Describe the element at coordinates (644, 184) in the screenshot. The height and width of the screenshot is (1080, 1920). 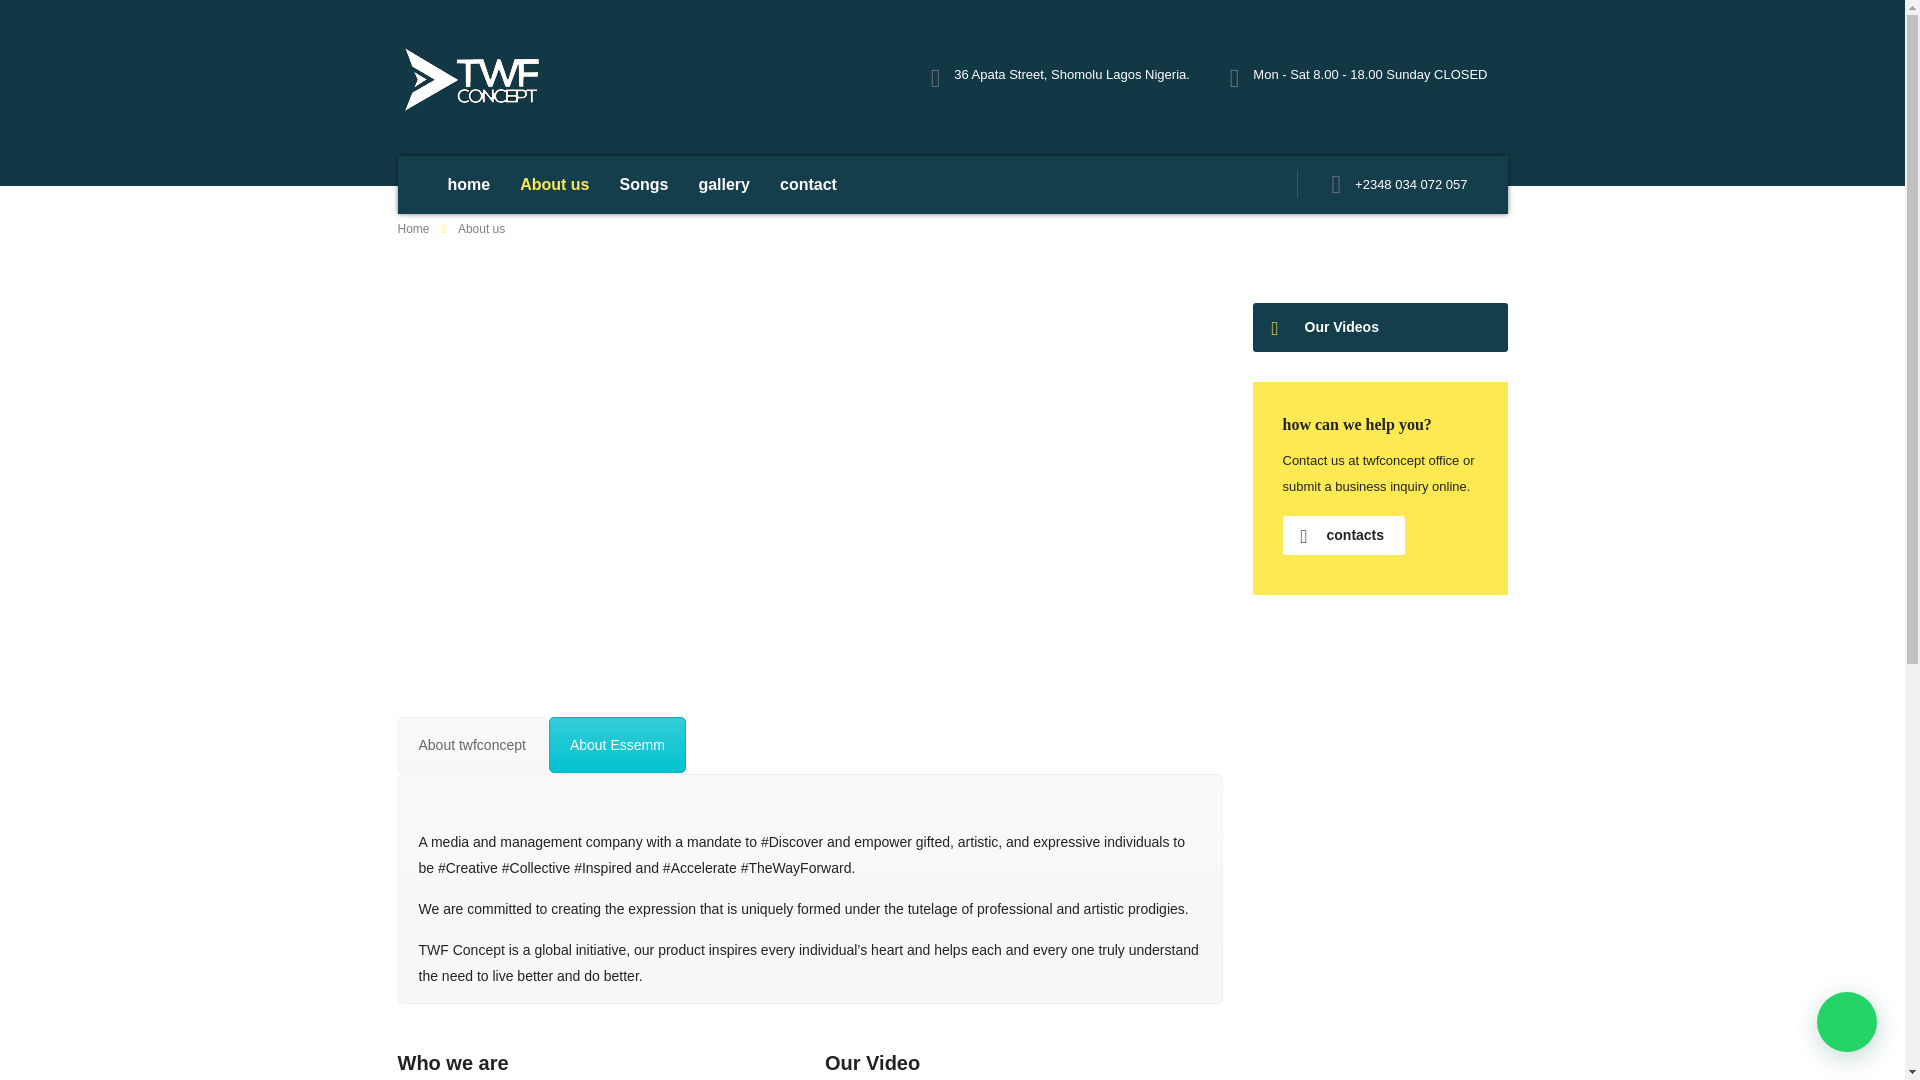
I see `Songs` at that location.